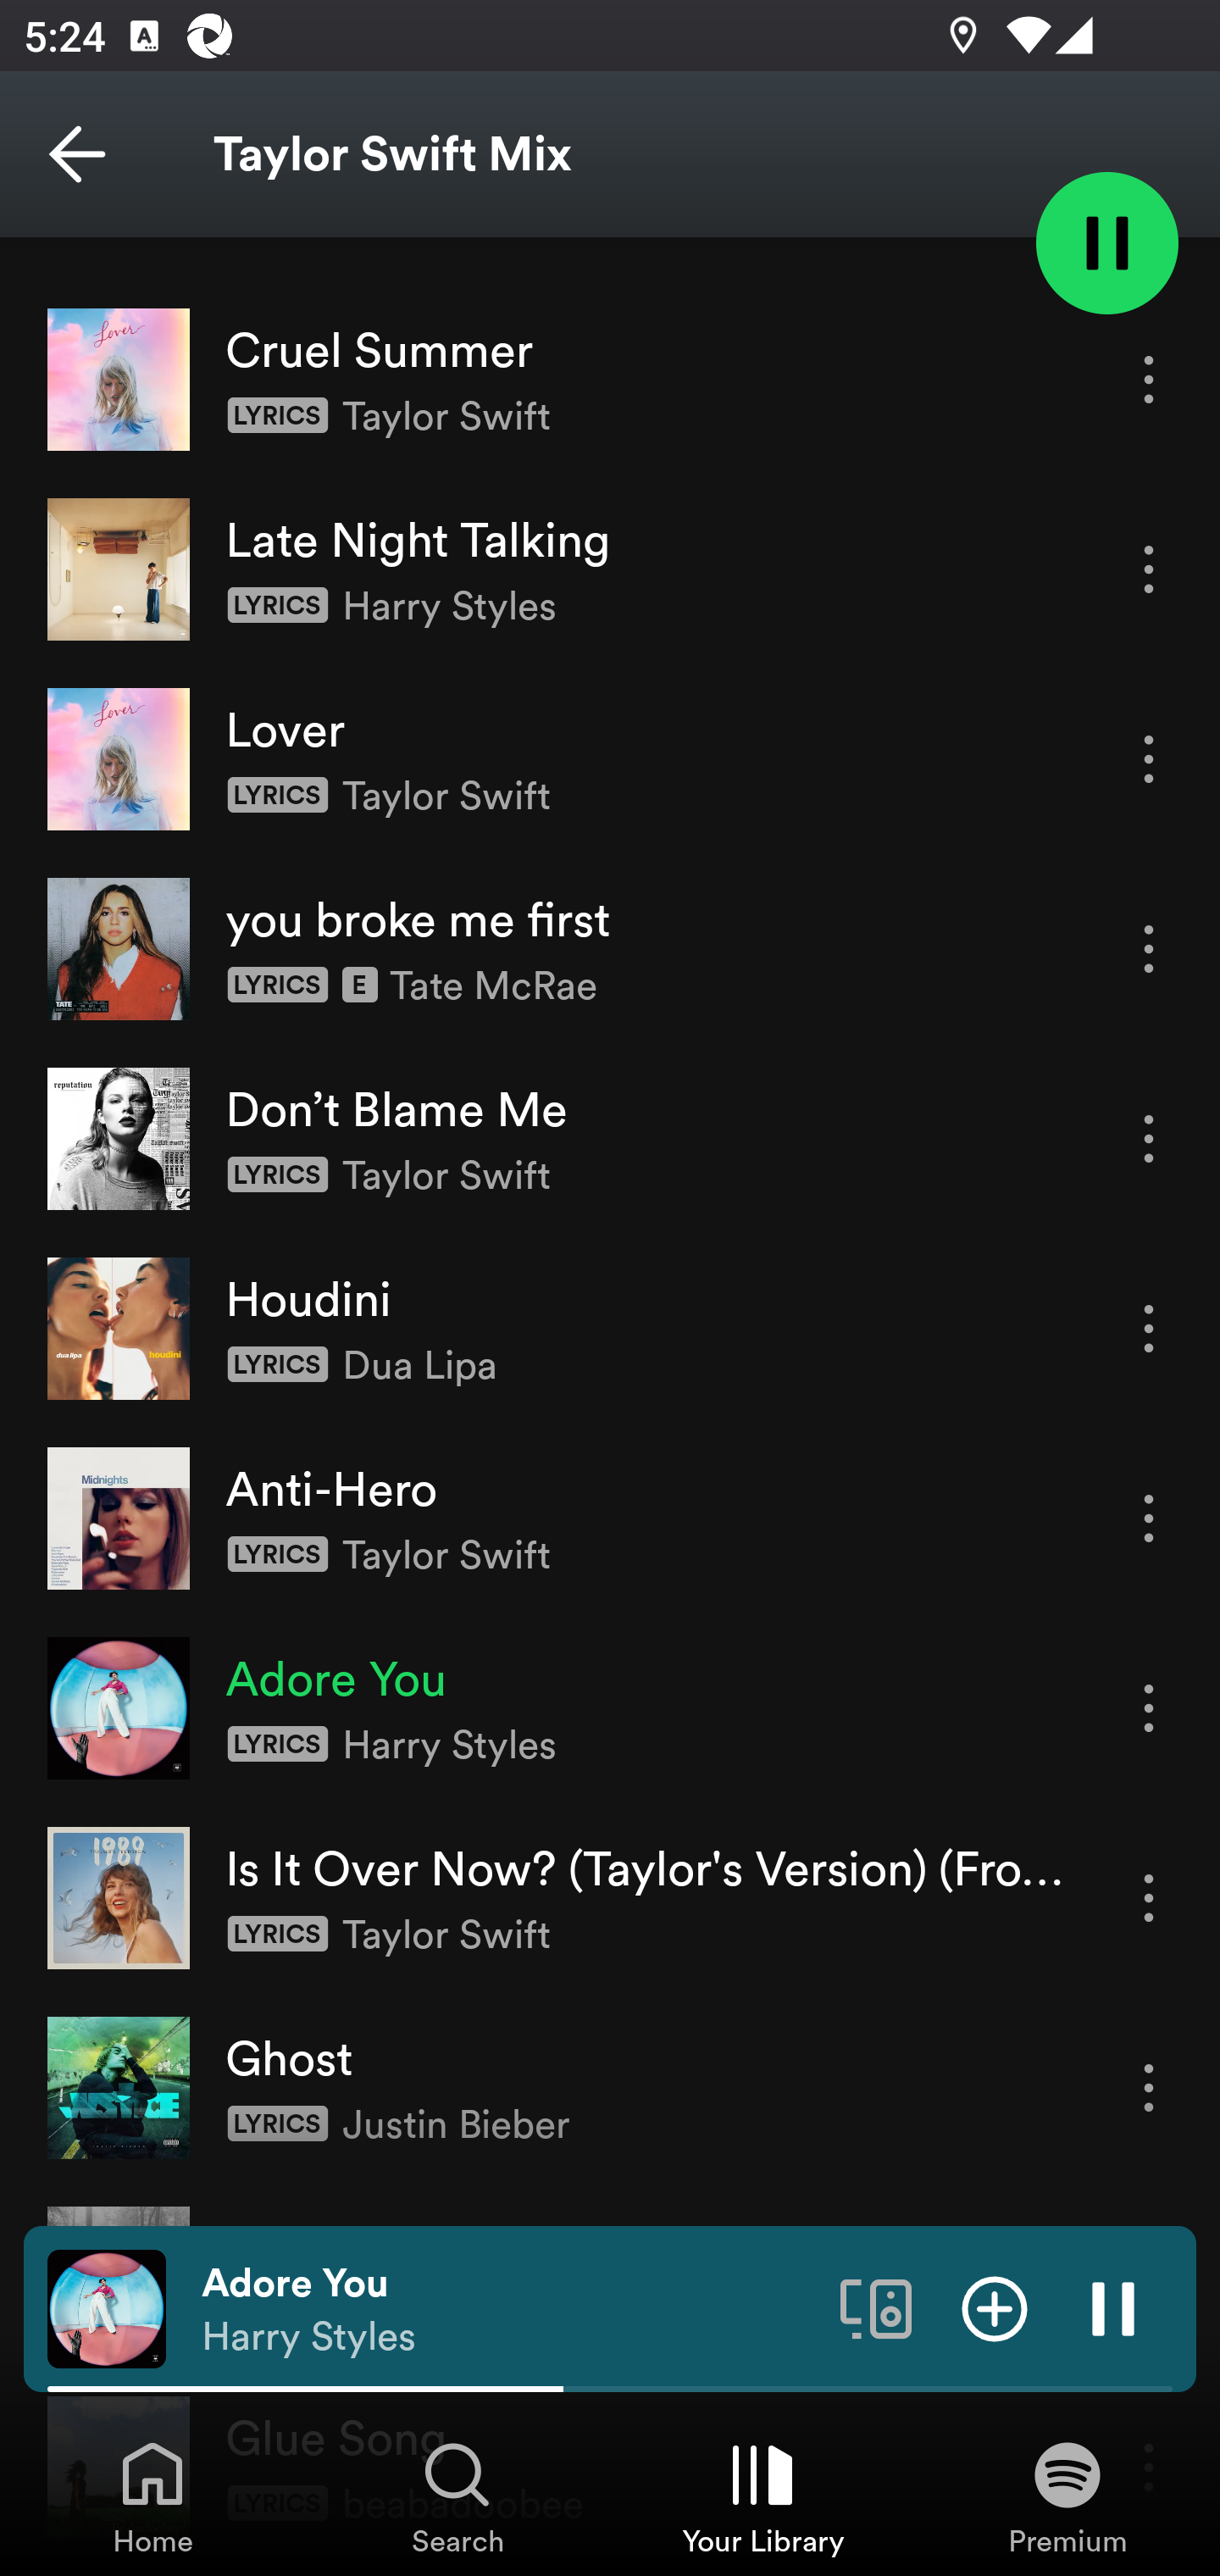 The image size is (1220, 2576). What do you see at coordinates (1149, 1327) in the screenshot?
I see `More options for song Houdini` at bounding box center [1149, 1327].